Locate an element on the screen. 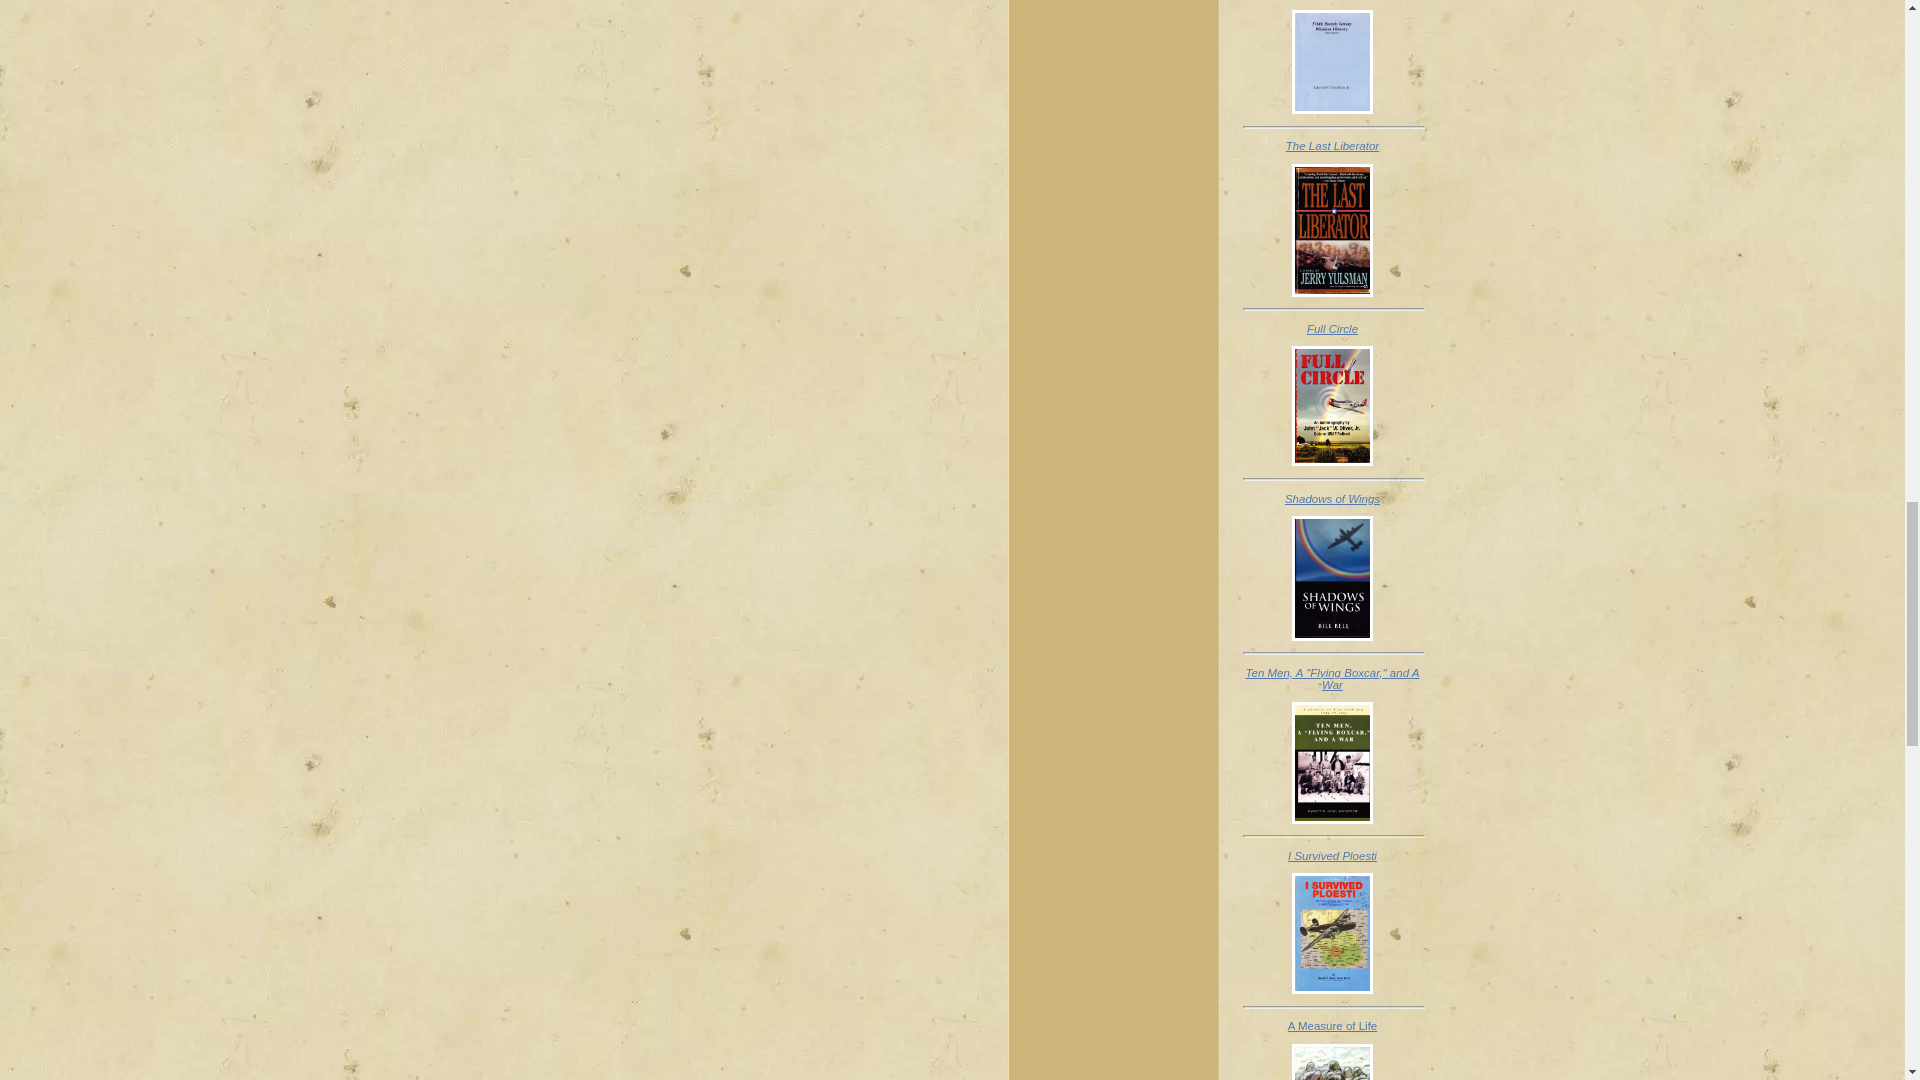 The width and height of the screenshot is (1920, 1080). Go to Emmett MacKenzie - Ten Men, A  is located at coordinates (1332, 820).